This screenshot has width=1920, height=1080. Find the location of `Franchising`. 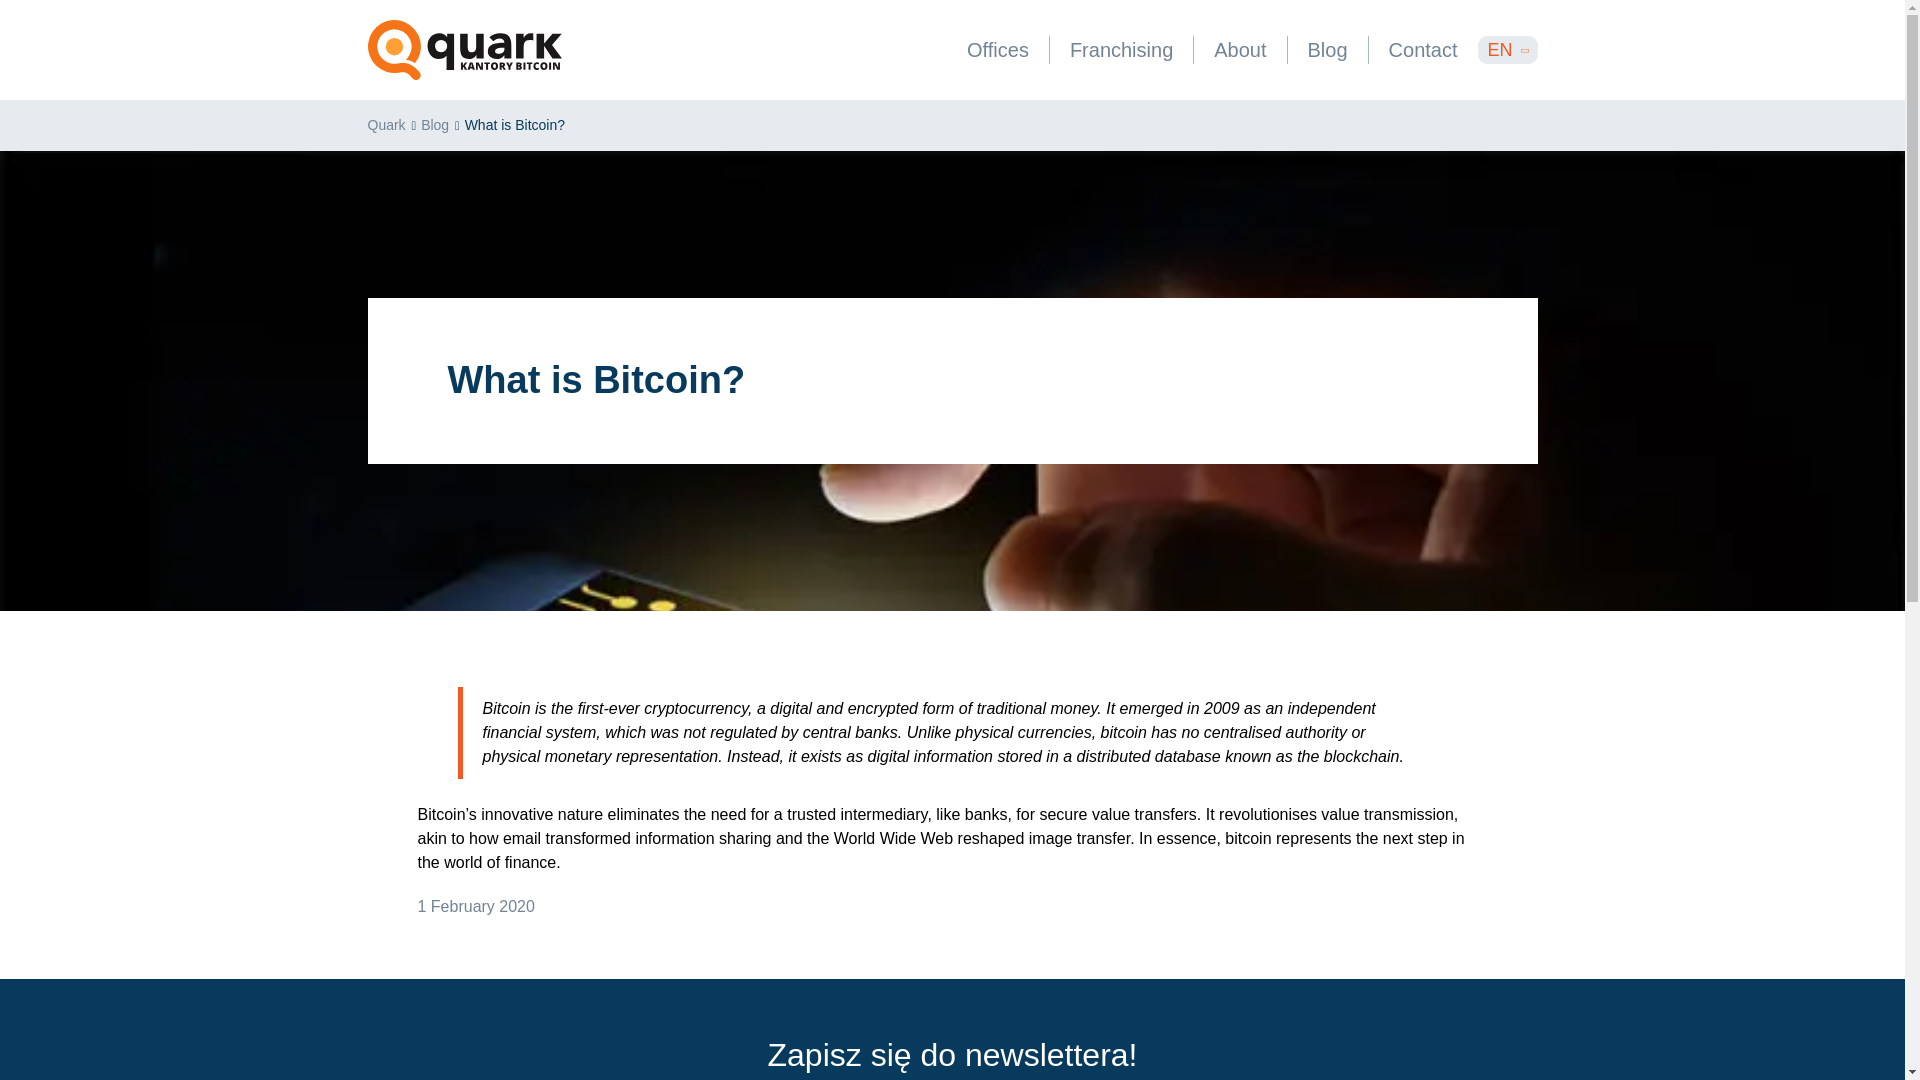

Franchising is located at coordinates (1121, 50).